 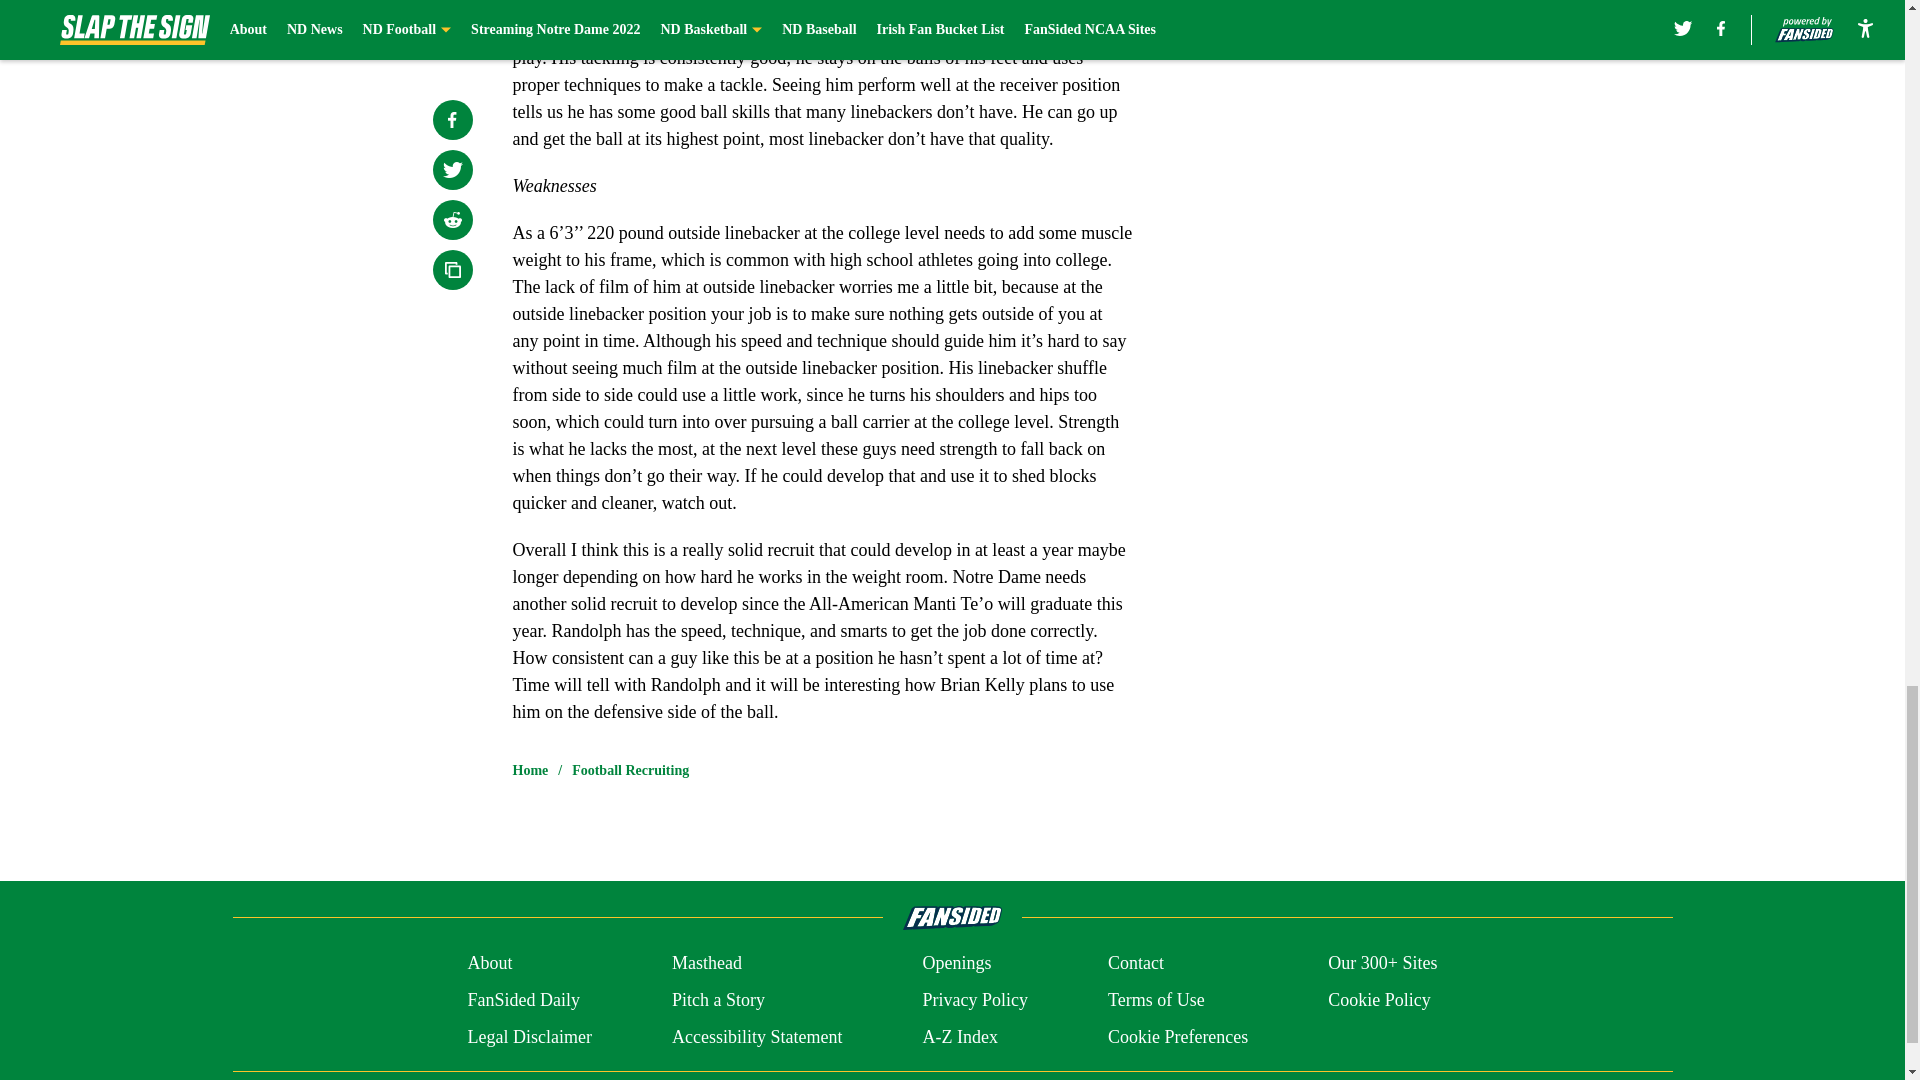 I want to click on FanSided Daily, so click(x=522, y=1000).